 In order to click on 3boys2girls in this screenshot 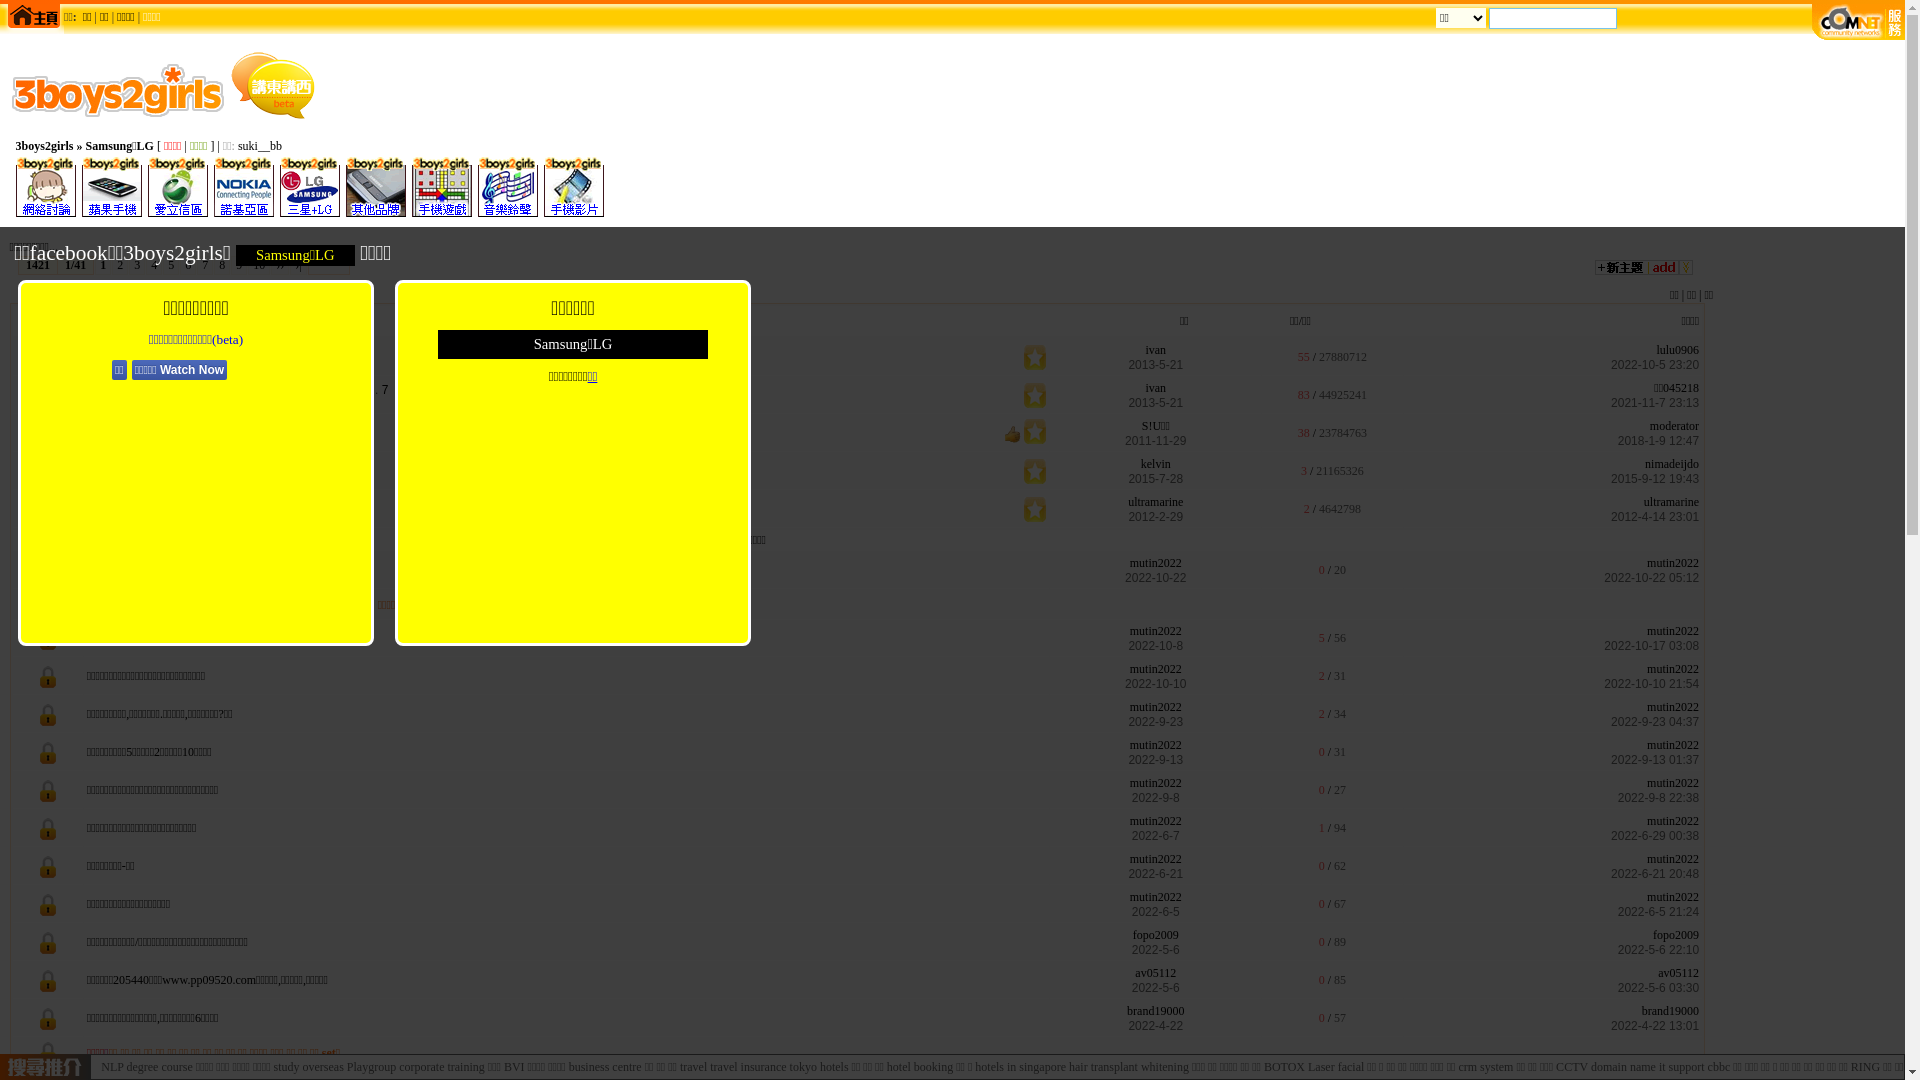, I will do `click(45, 146)`.